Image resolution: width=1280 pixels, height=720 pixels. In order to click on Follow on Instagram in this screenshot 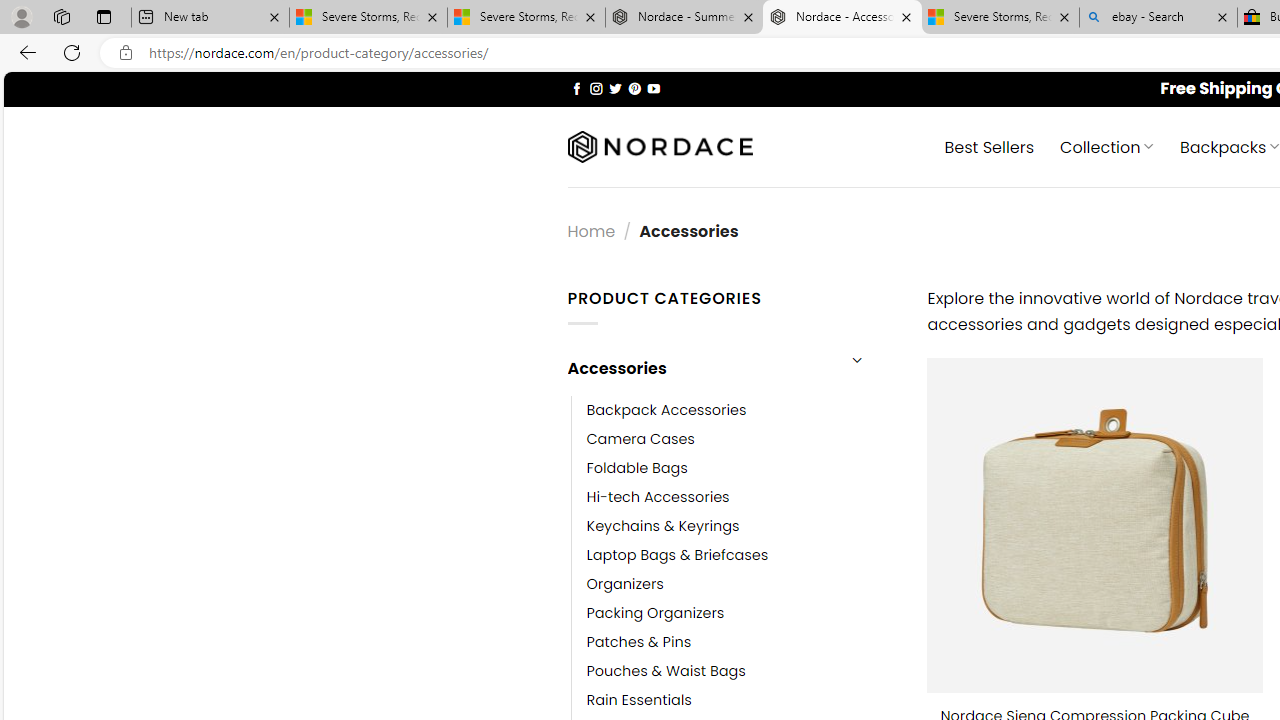, I will do `click(596, 88)`.